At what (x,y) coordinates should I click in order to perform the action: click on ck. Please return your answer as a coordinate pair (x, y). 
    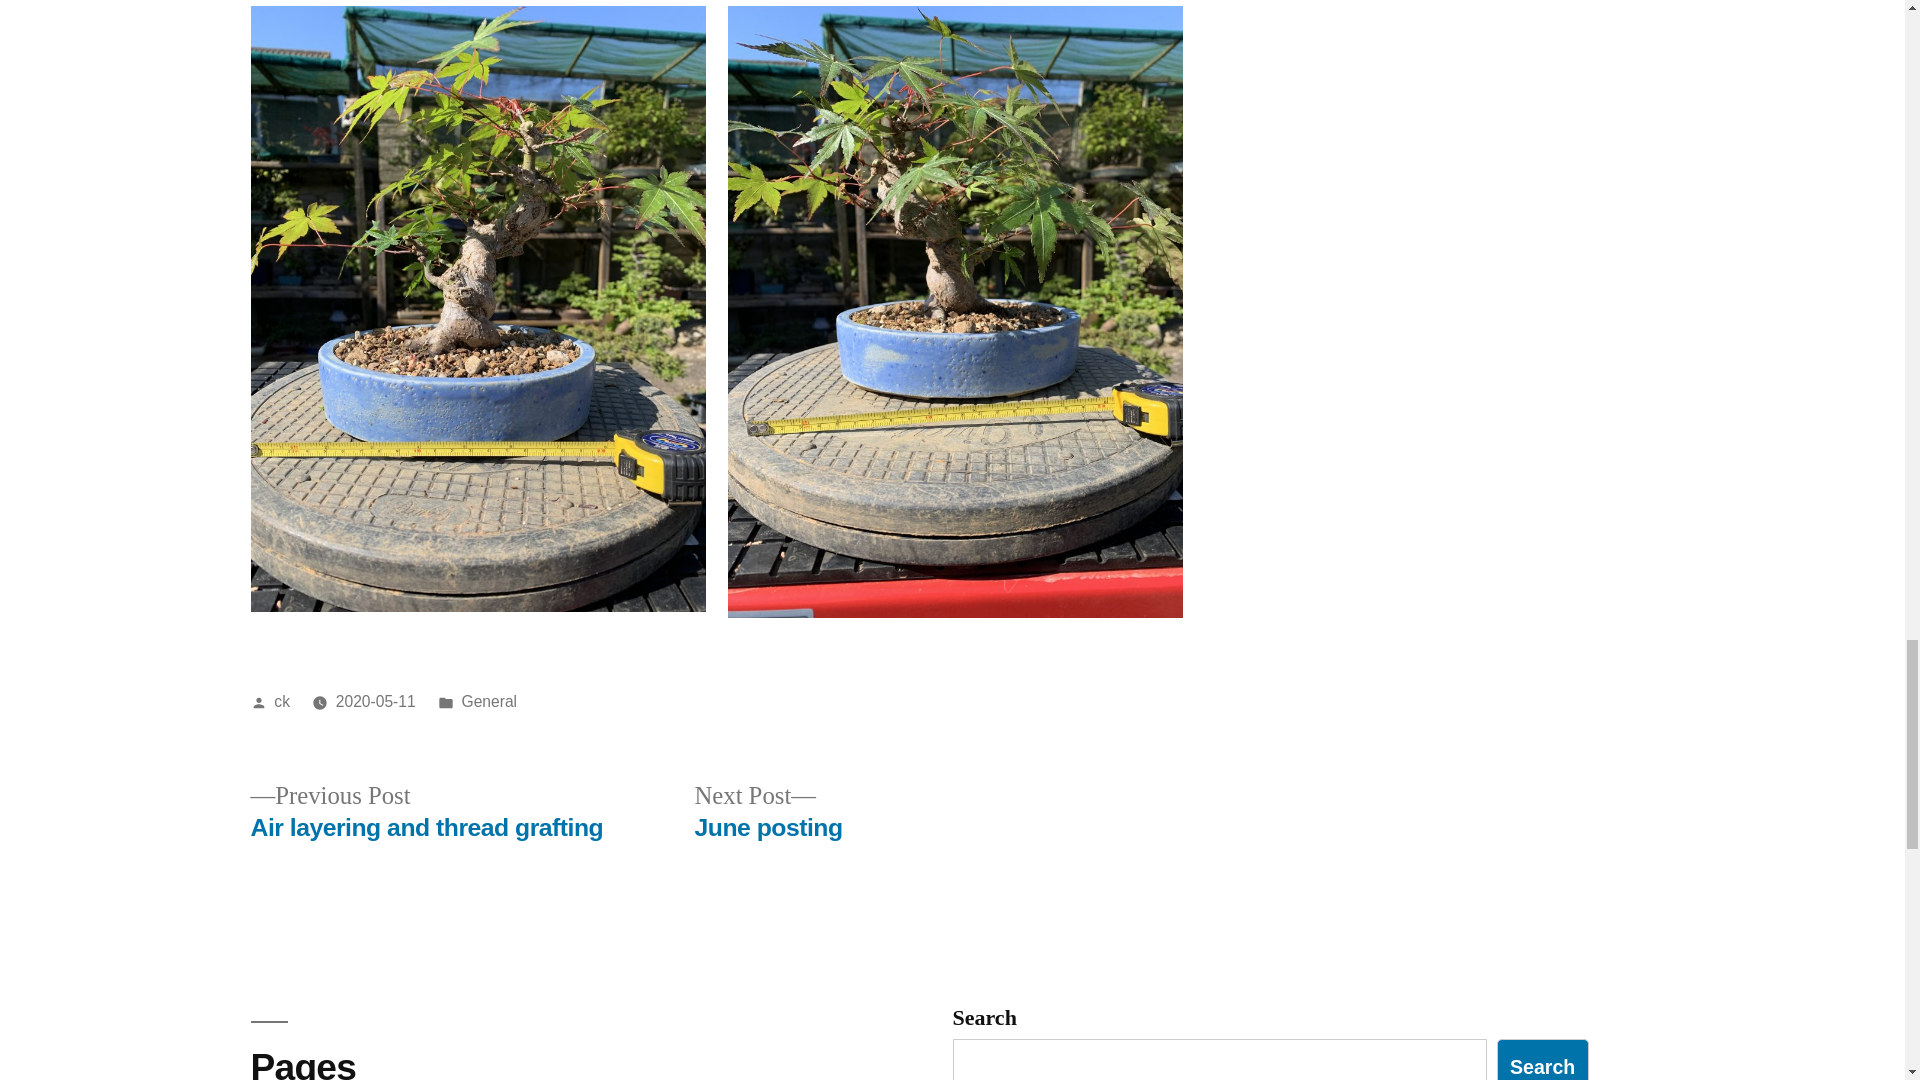
    Looking at the image, I should click on (768, 812).